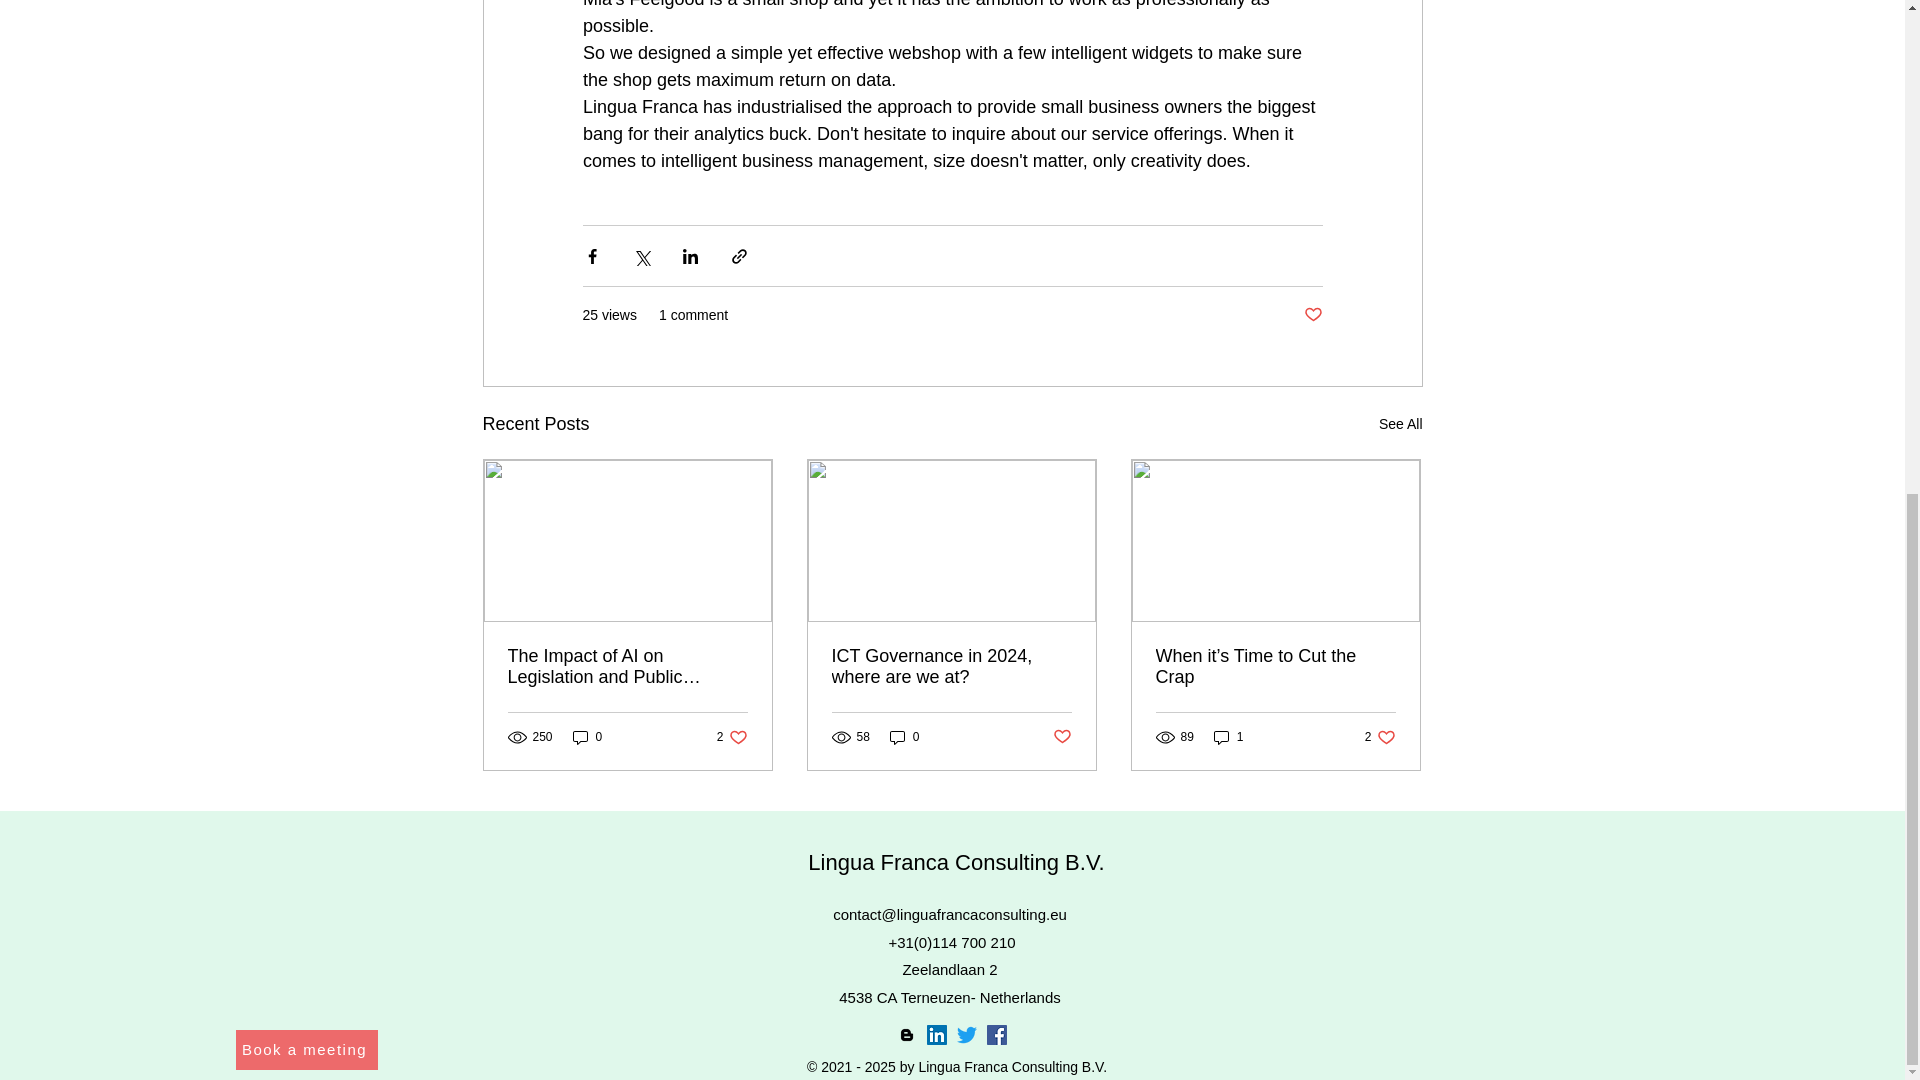 The height and width of the screenshot is (1080, 1920). Describe the element at coordinates (956, 862) in the screenshot. I see `Post not marked as liked` at that location.